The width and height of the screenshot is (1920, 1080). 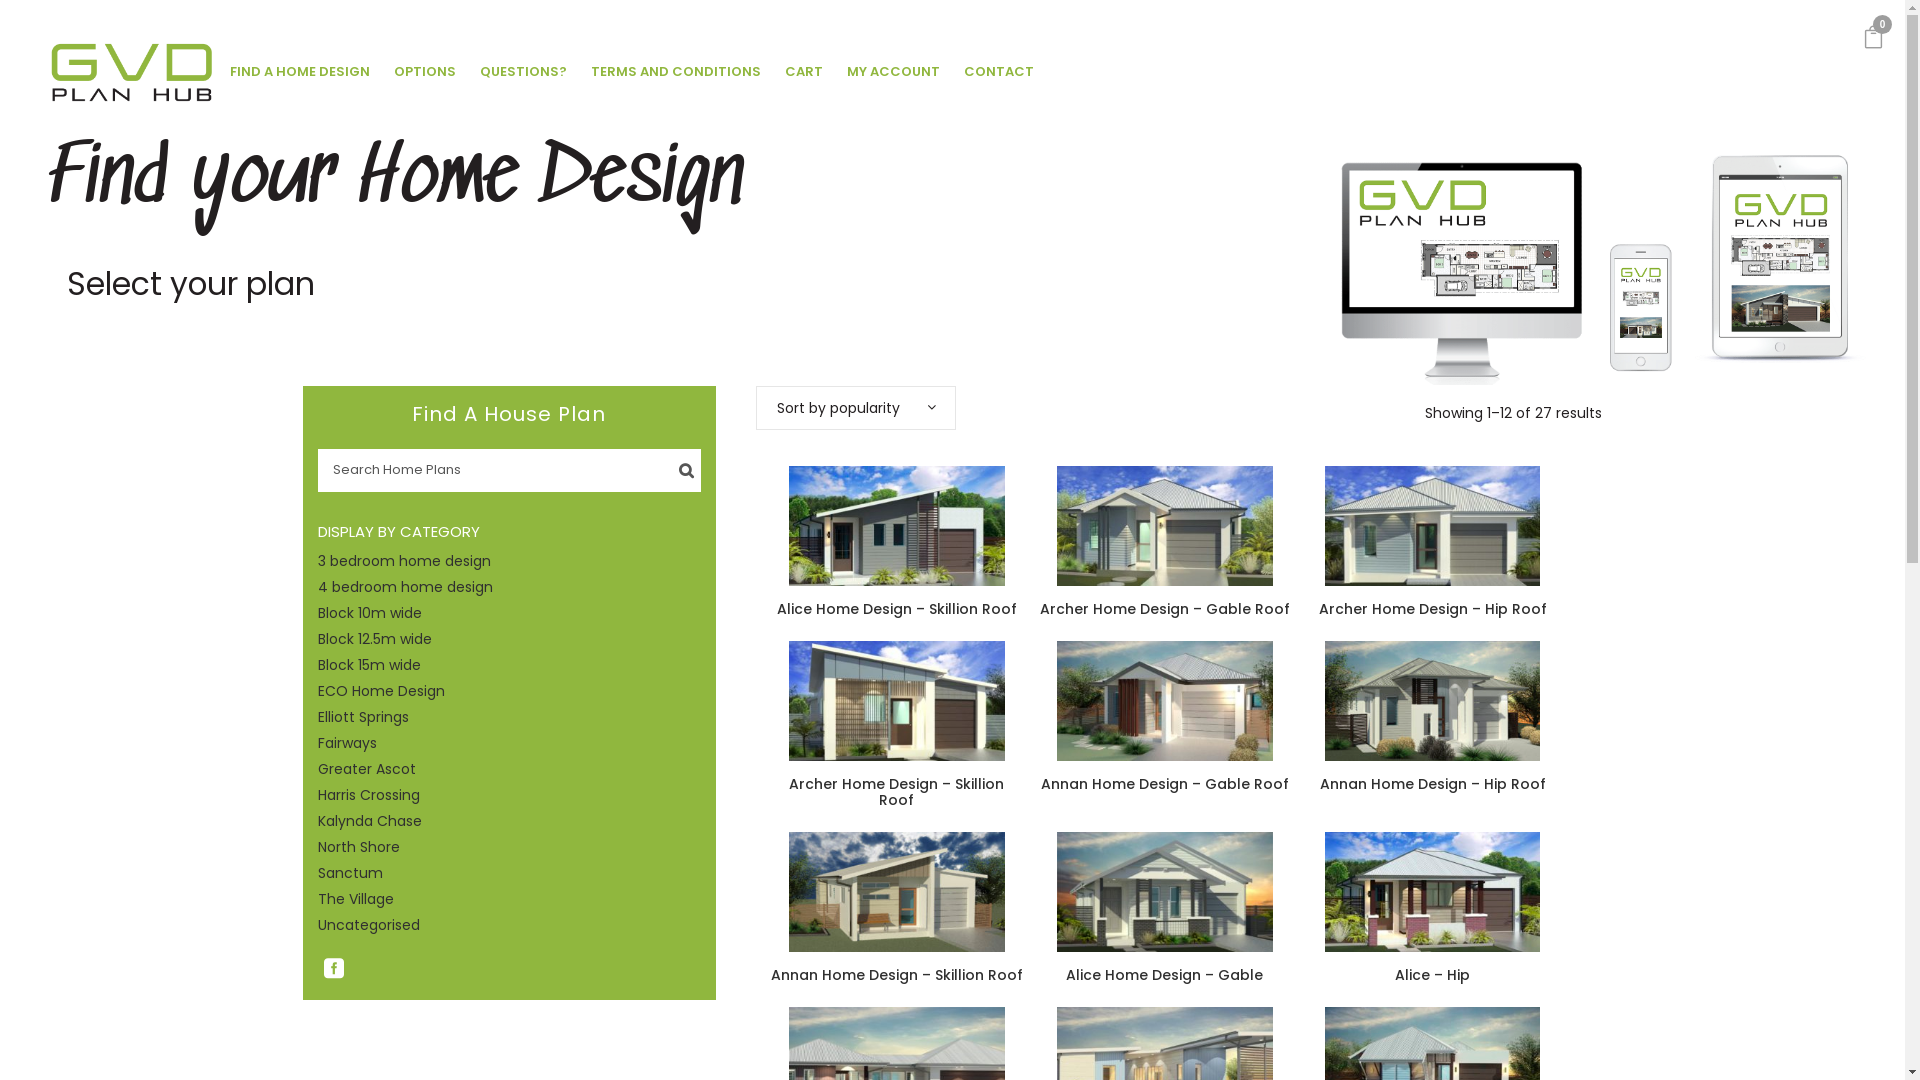 What do you see at coordinates (404, 561) in the screenshot?
I see `3 bedroom home design` at bounding box center [404, 561].